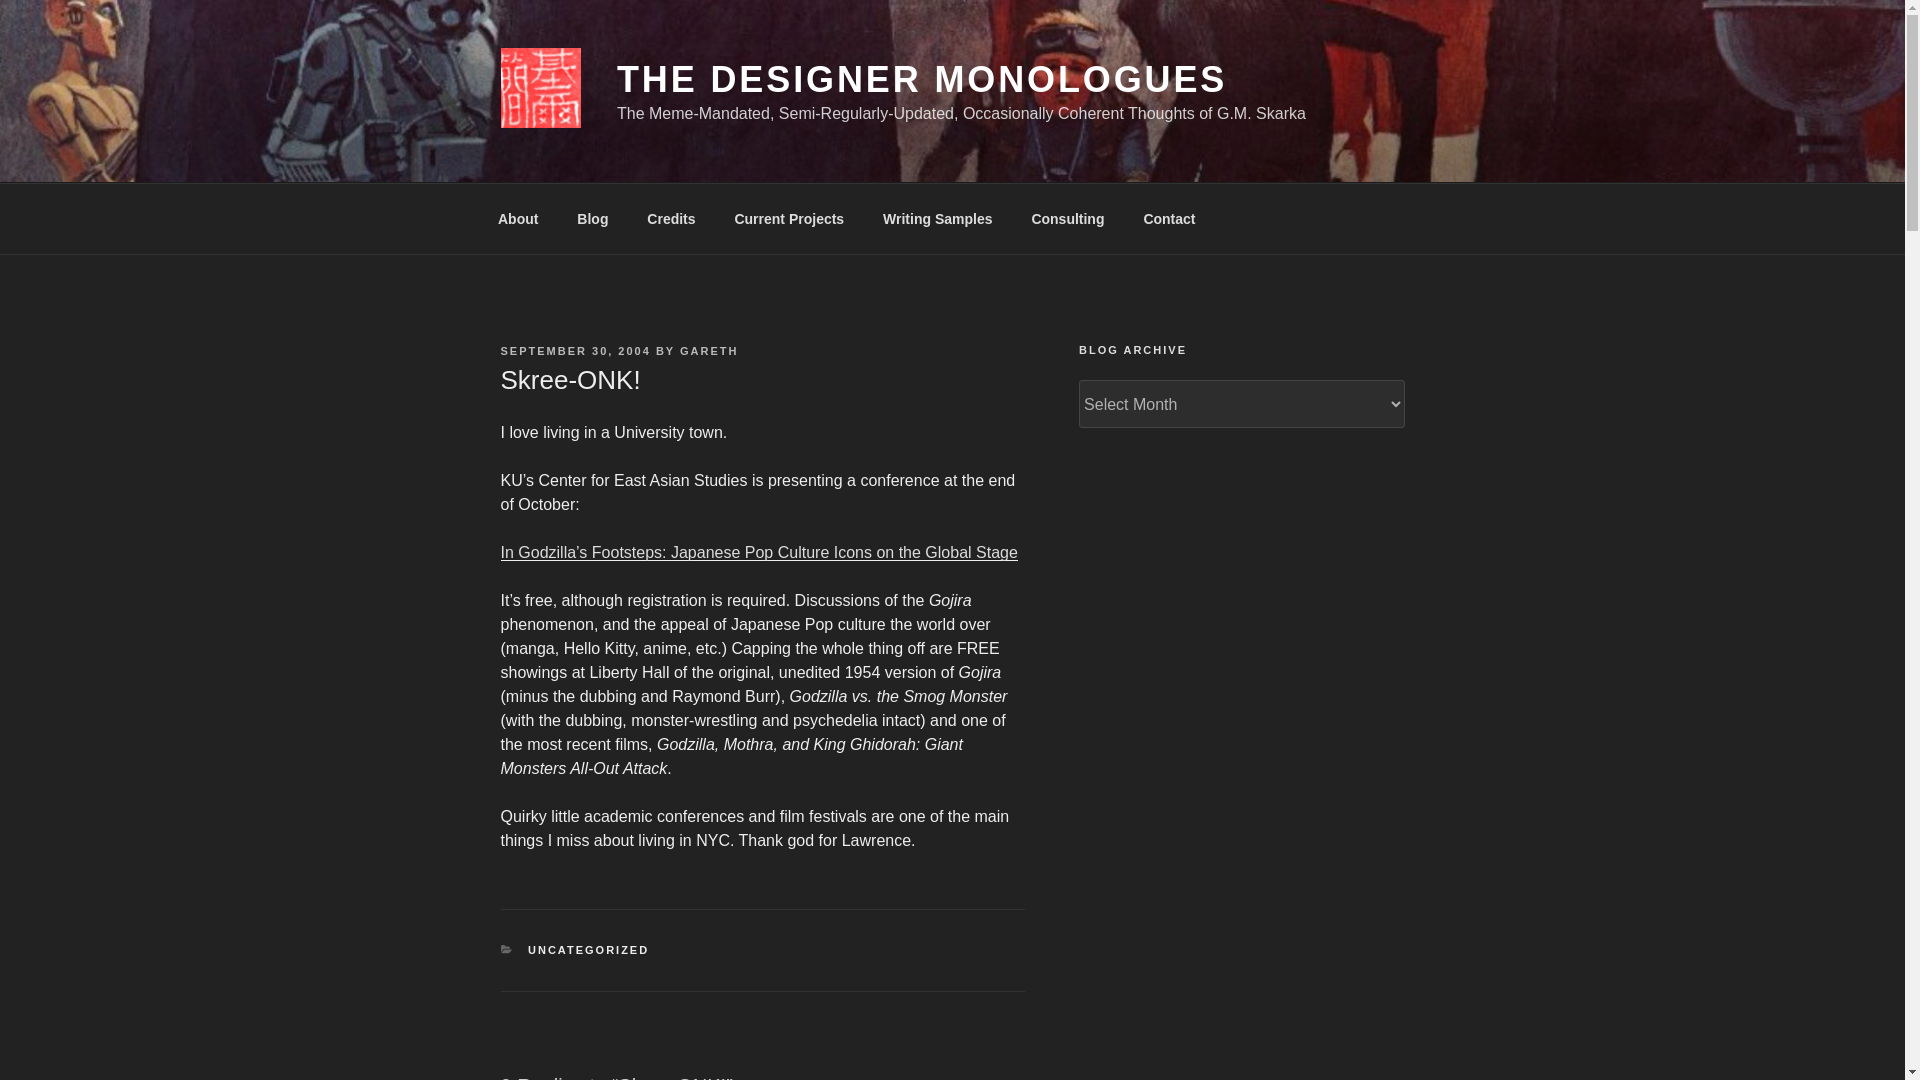 The width and height of the screenshot is (1920, 1080). Describe the element at coordinates (921, 80) in the screenshot. I see `THE DESIGNER MONOLOGUES` at that location.